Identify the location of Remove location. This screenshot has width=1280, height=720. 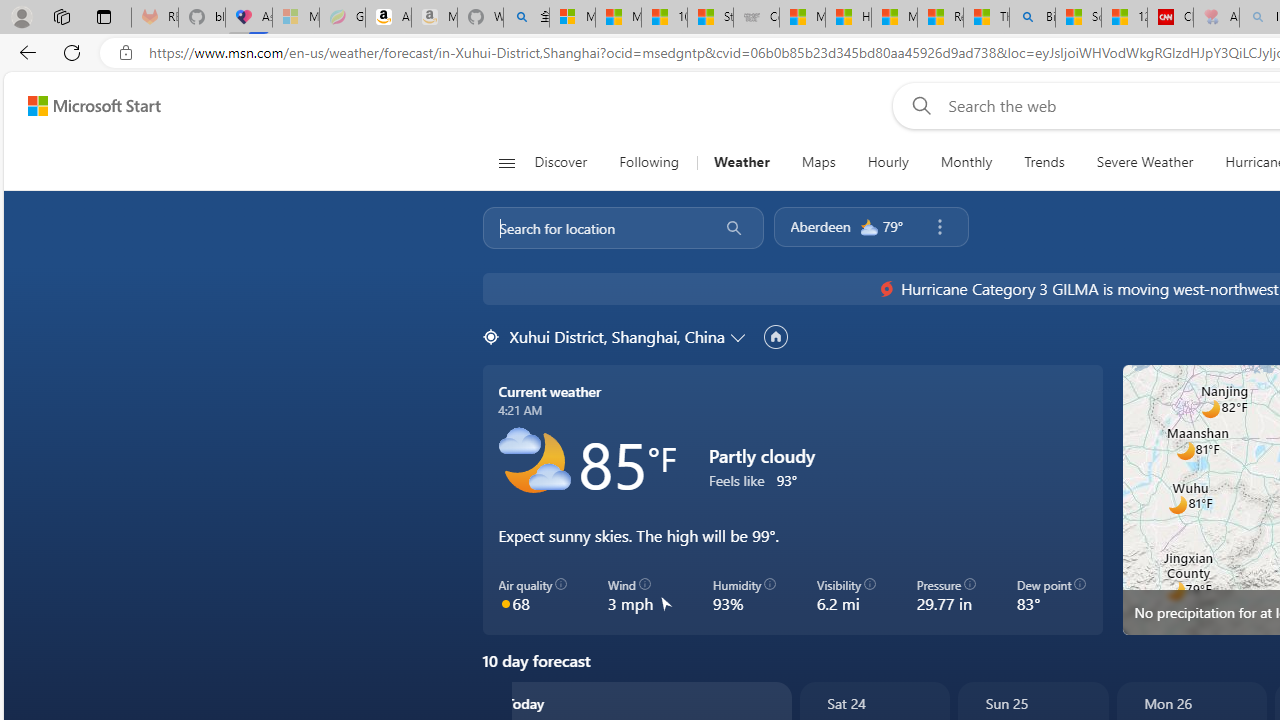
(939, 227).